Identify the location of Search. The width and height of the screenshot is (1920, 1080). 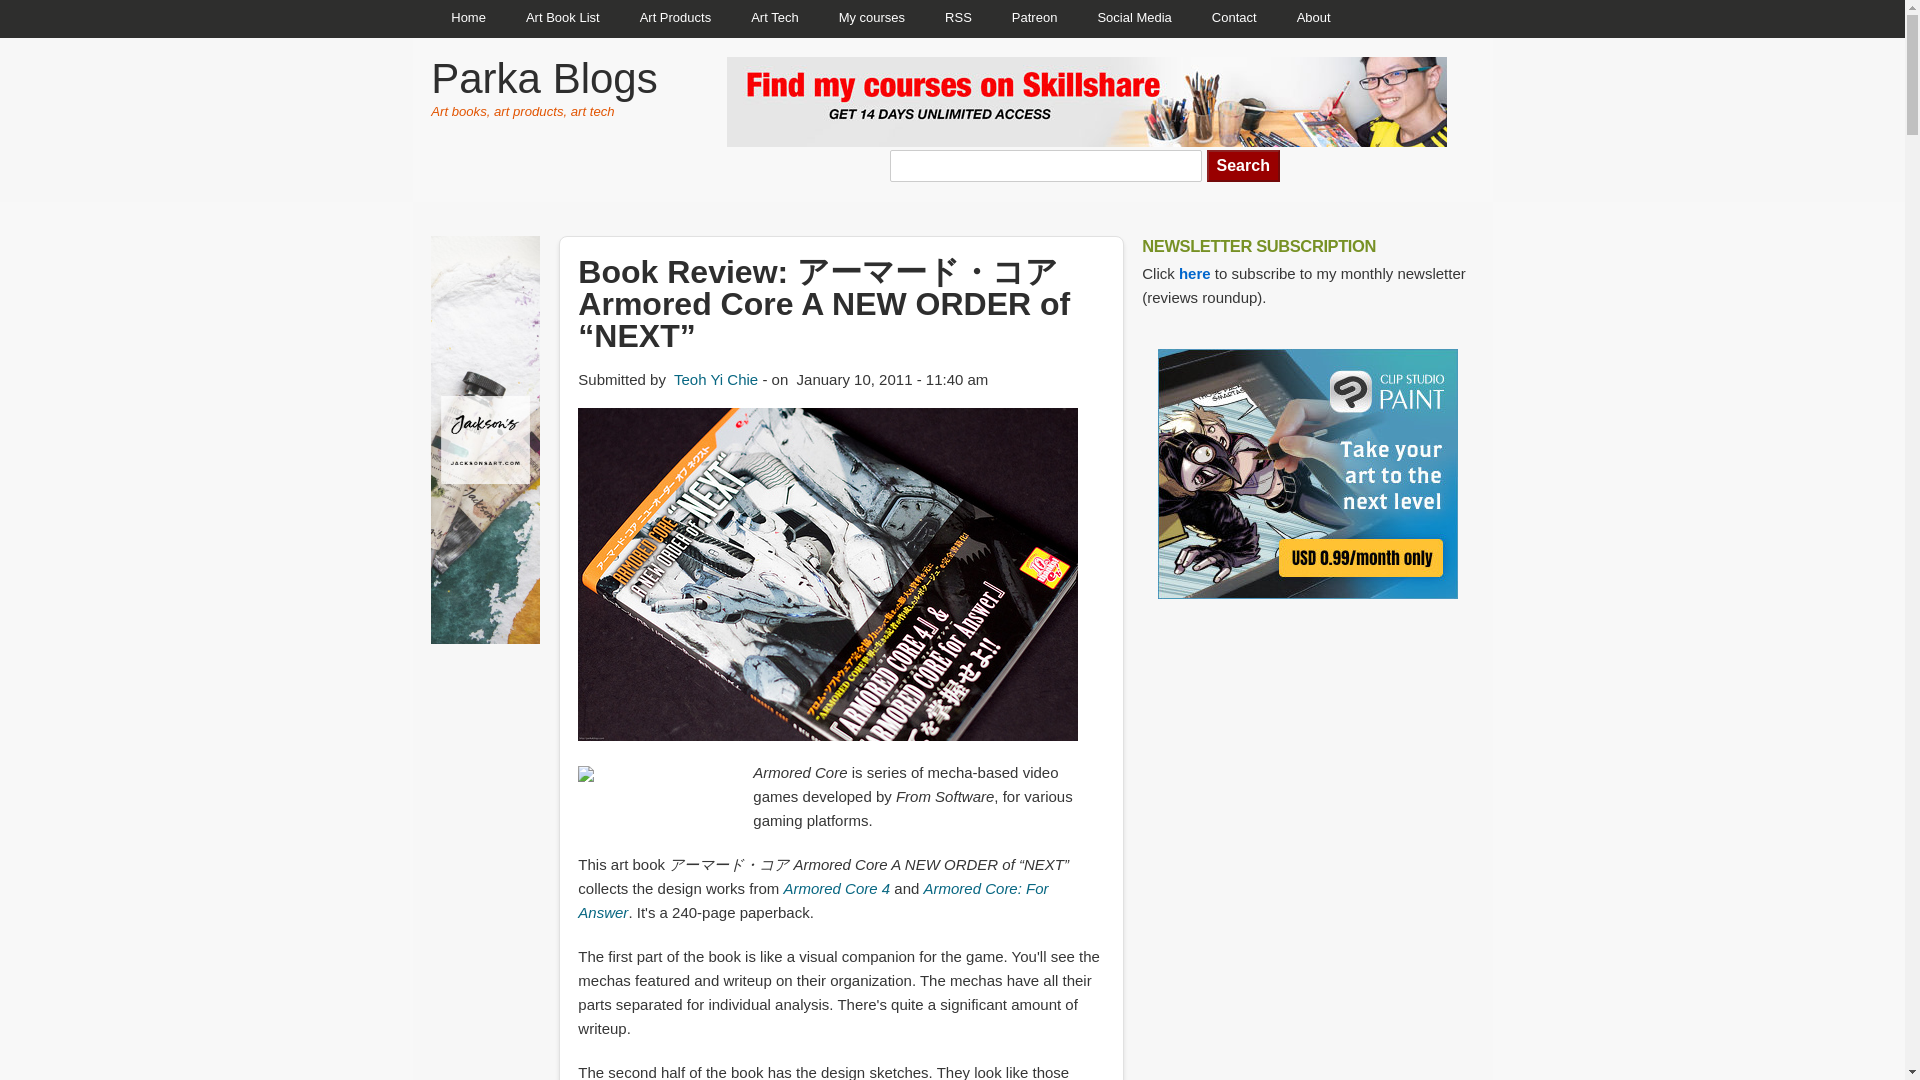
(1244, 166).